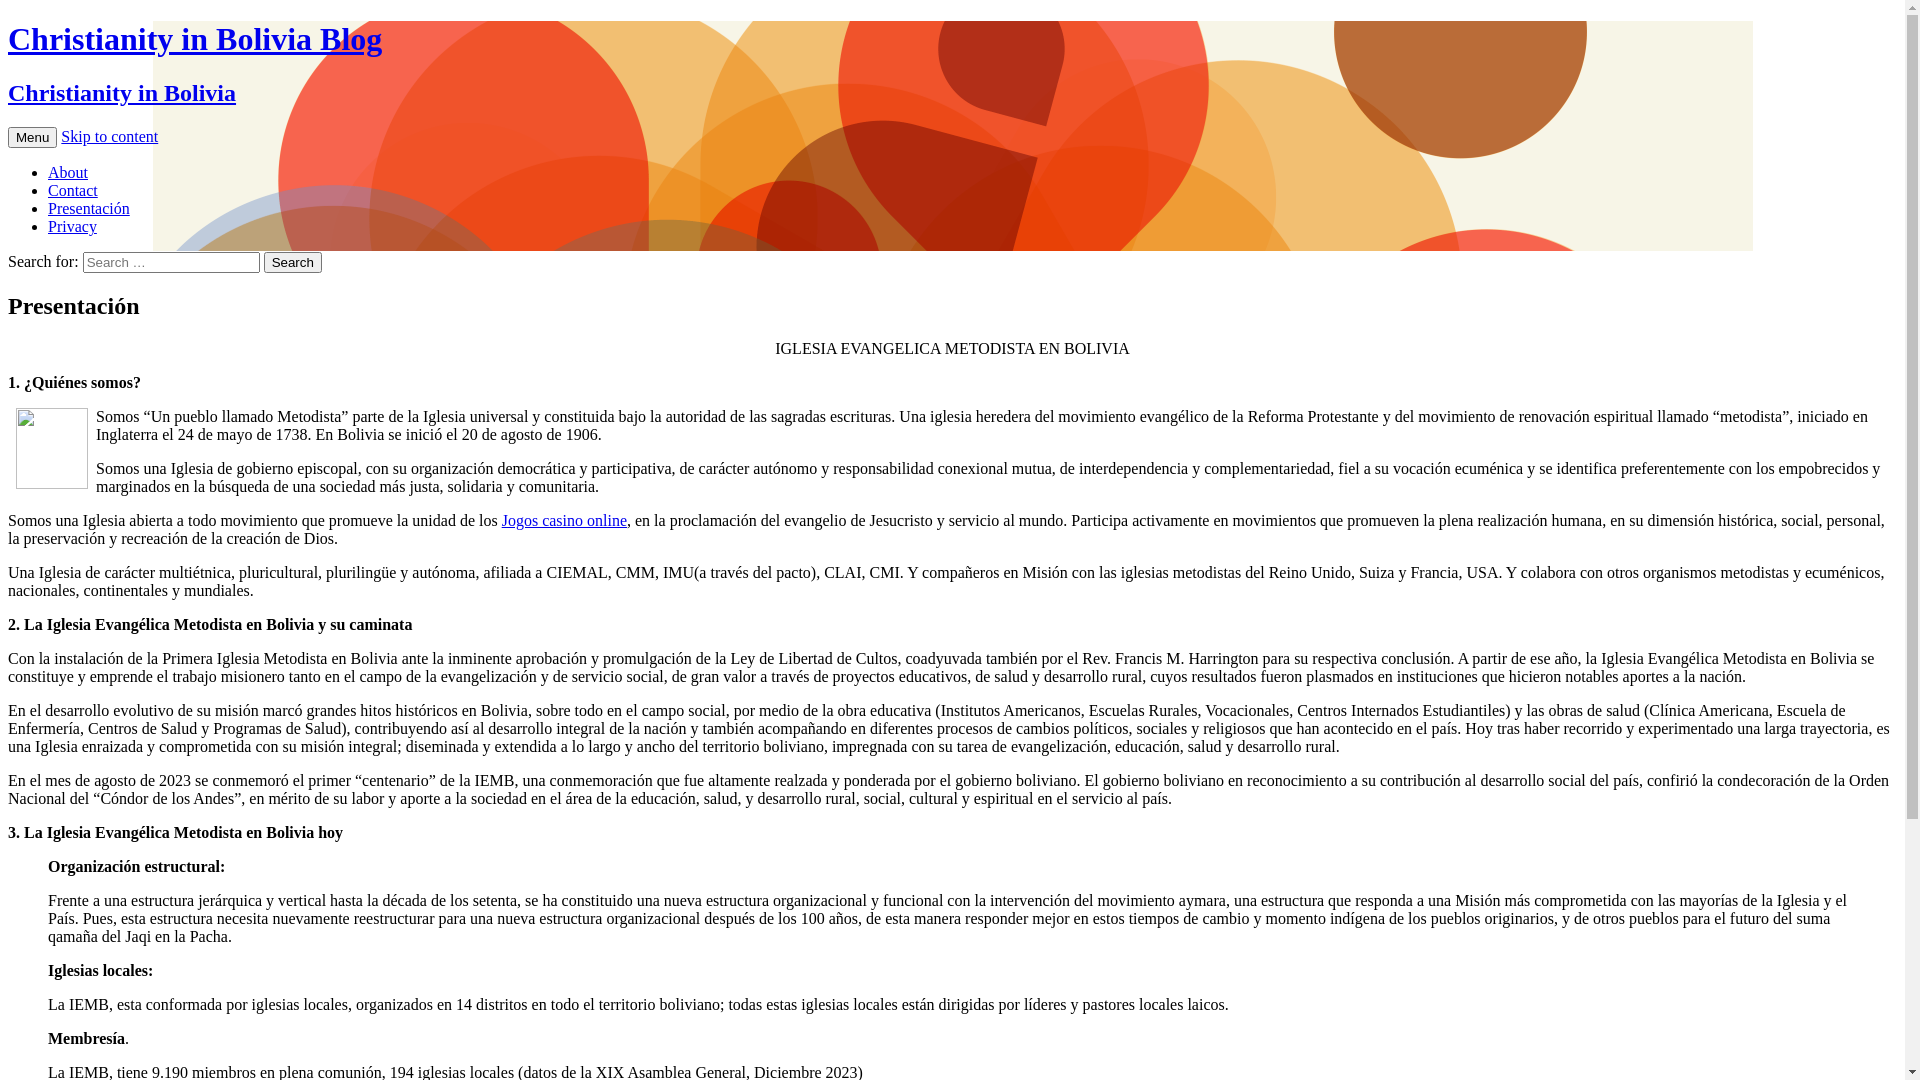 The image size is (1920, 1080). Describe the element at coordinates (32, 138) in the screenshot. I see `Menu` at that location.